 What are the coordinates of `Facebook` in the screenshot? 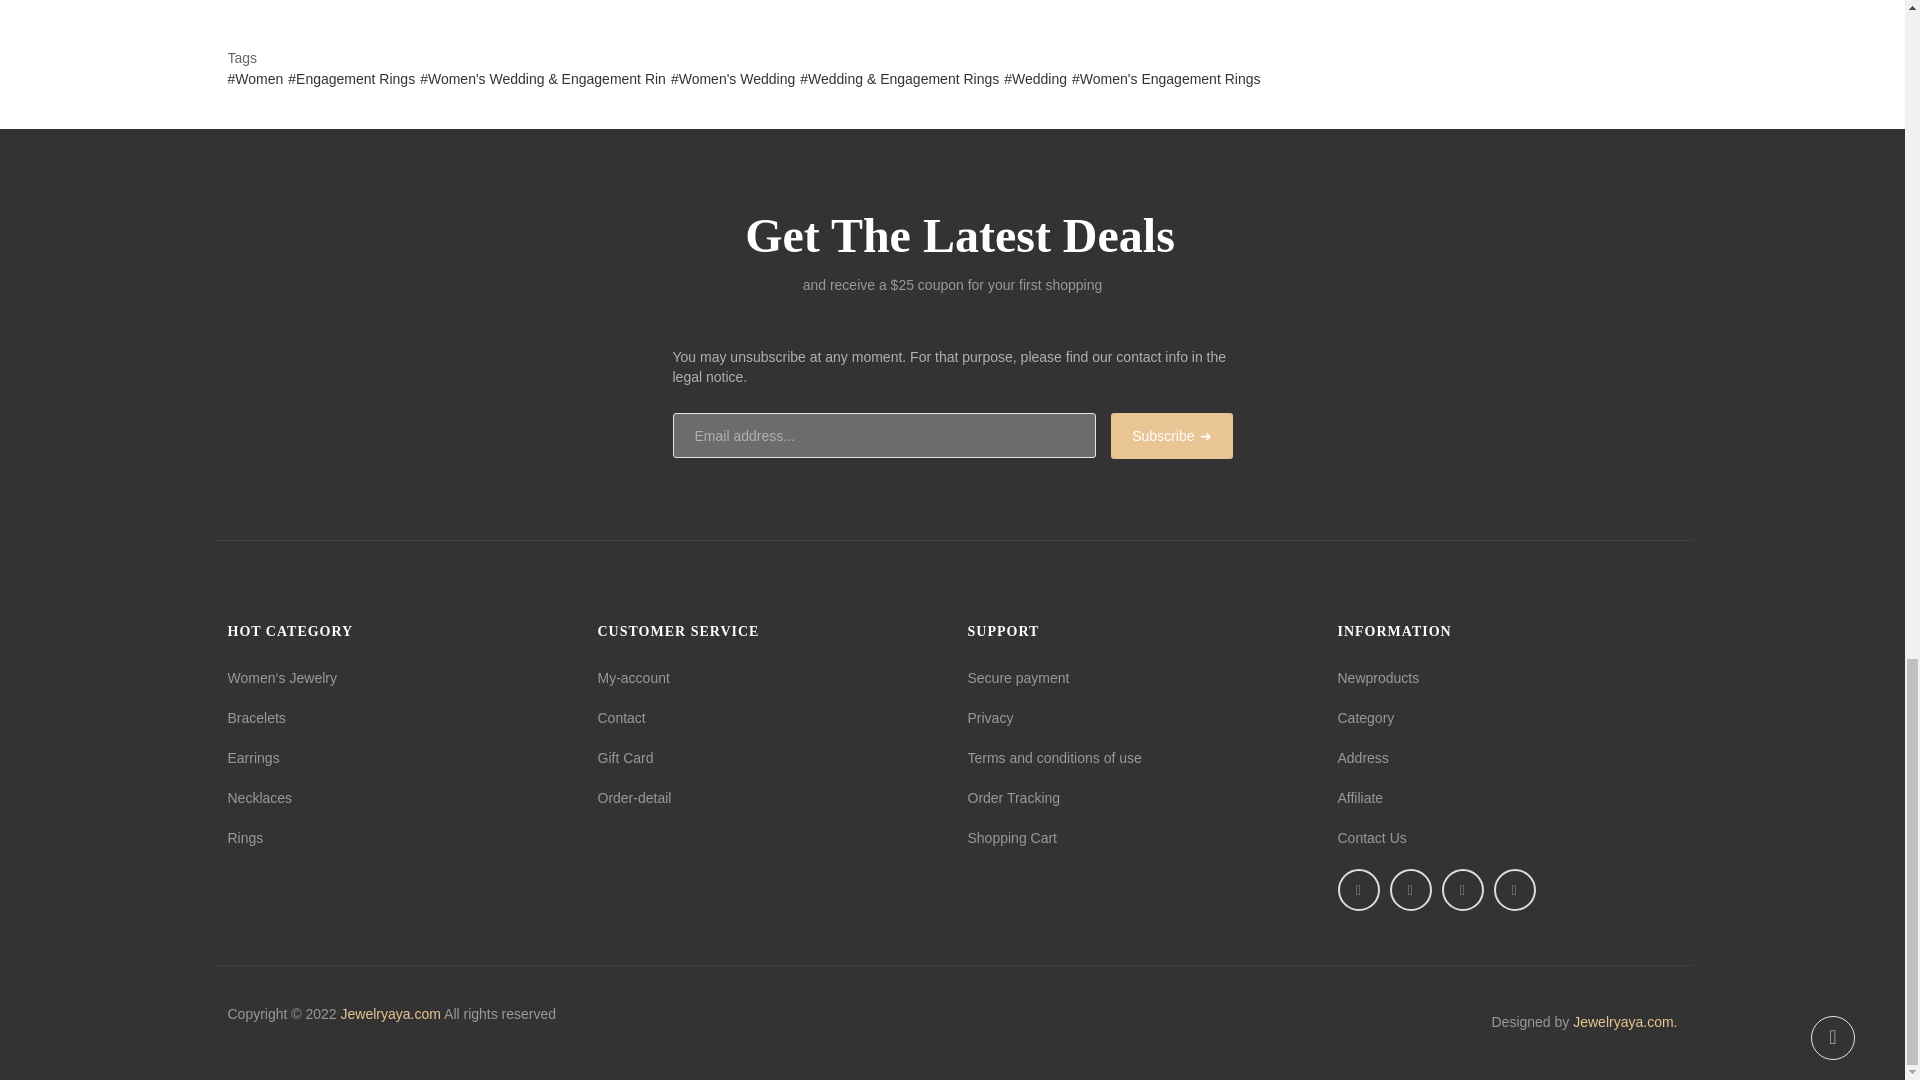 It's located at (1359, 890).